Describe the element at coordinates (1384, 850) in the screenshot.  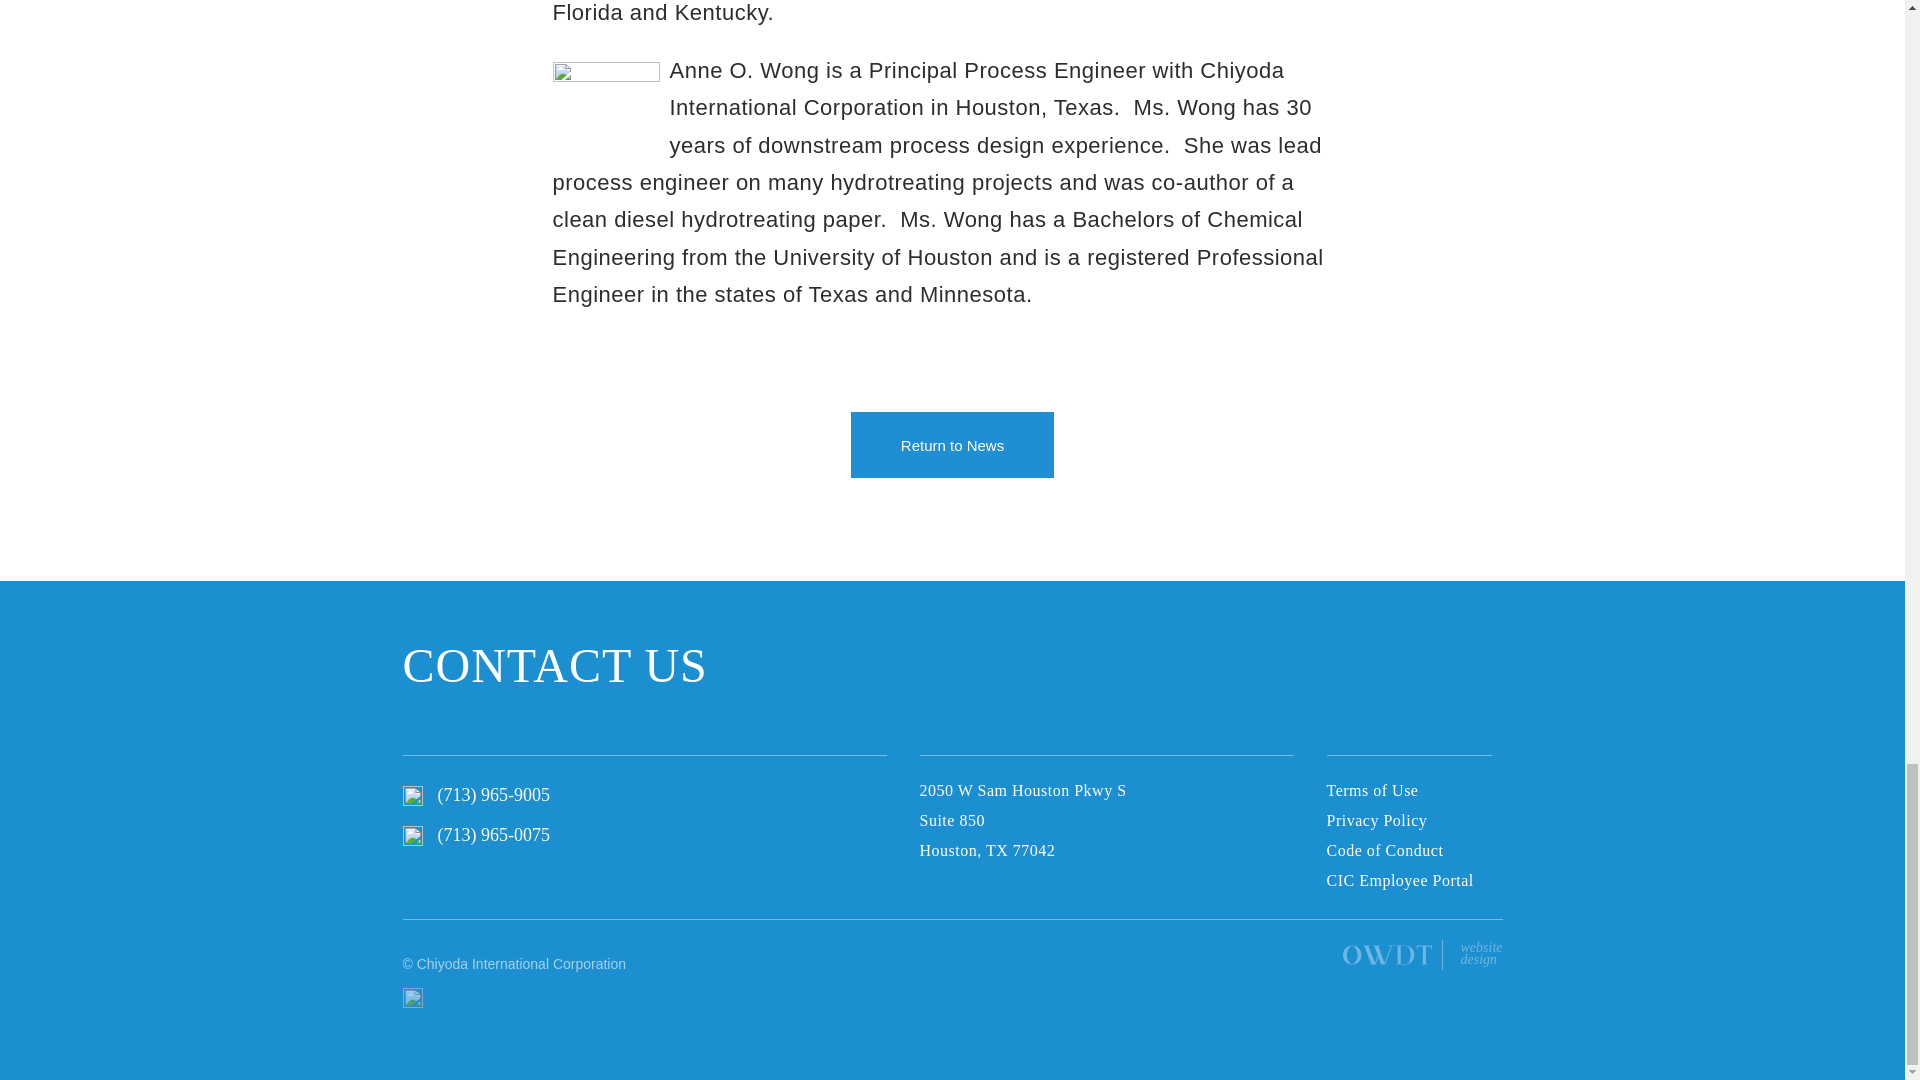
I see `Code of Conduct` at that location.